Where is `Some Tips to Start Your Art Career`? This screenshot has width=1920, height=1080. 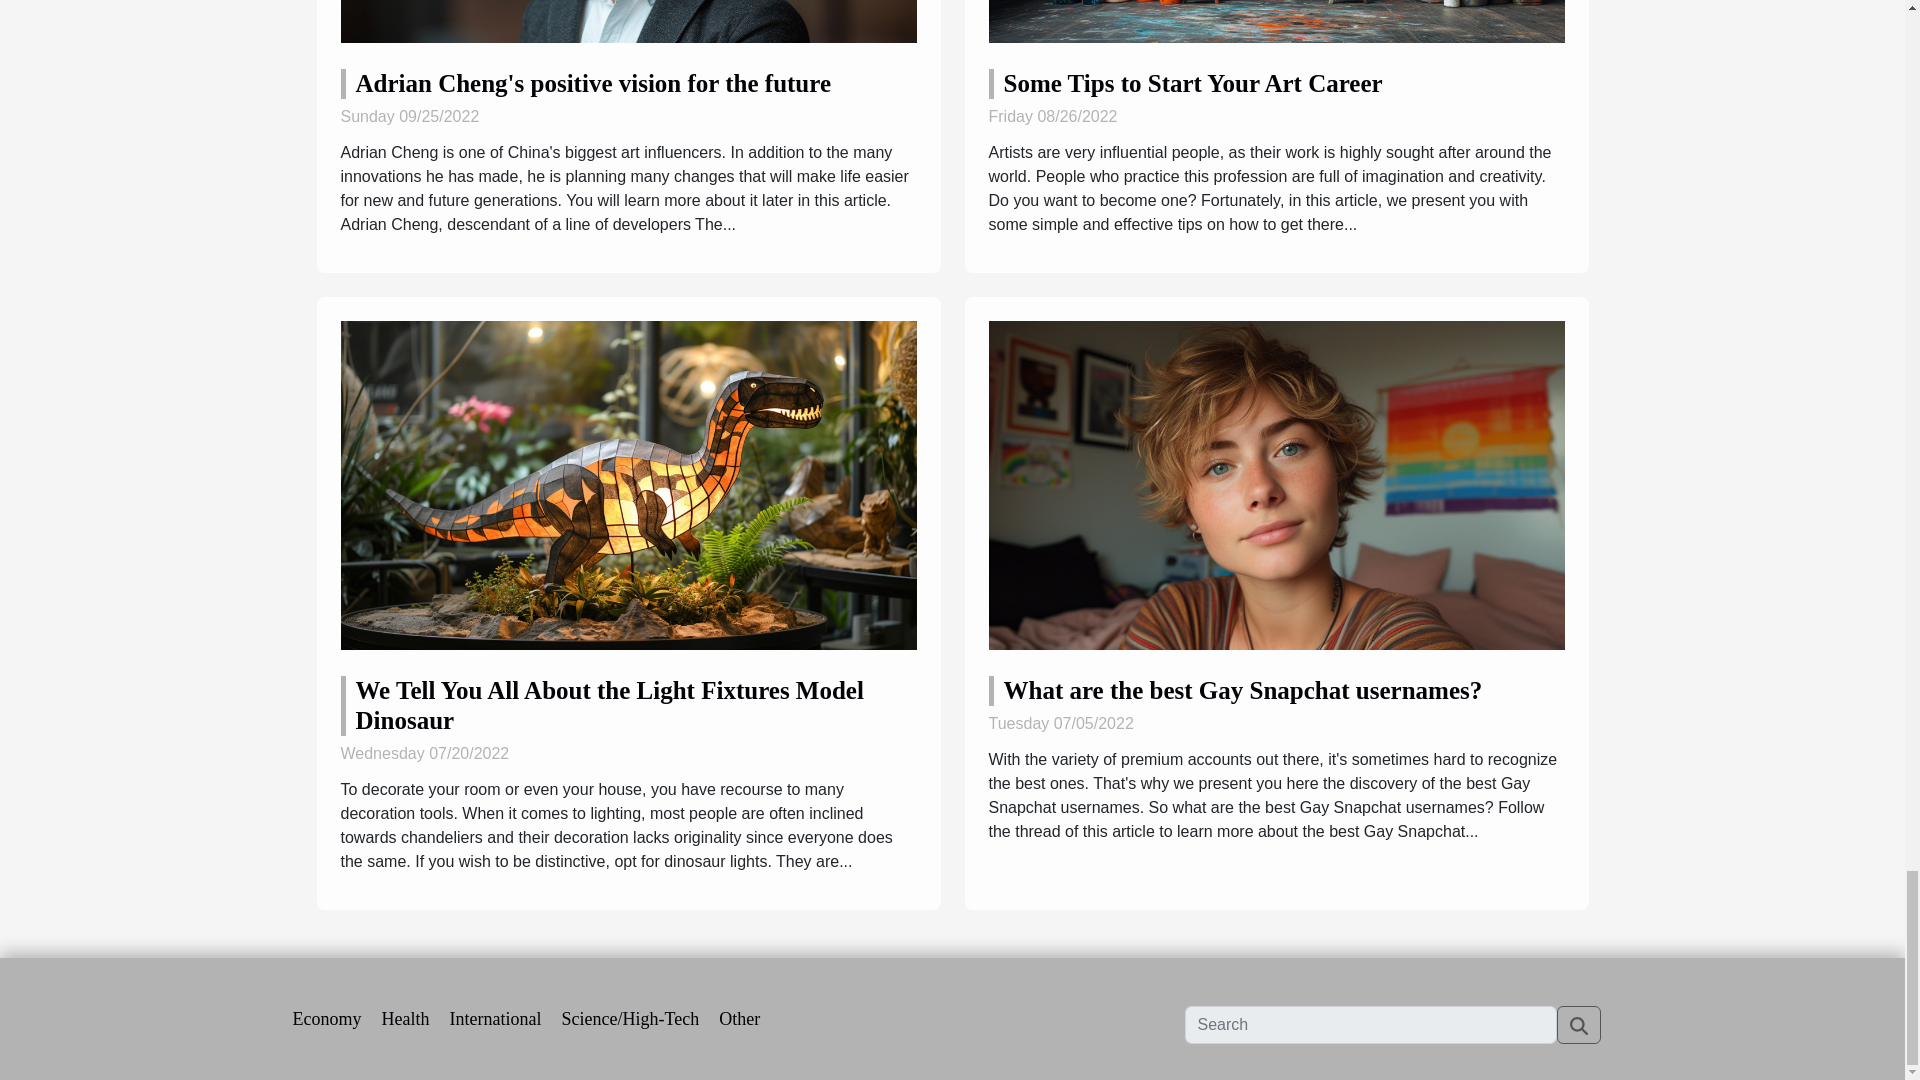
Some Tips to Start Your Art Career is located at coordinates (1193, 84).